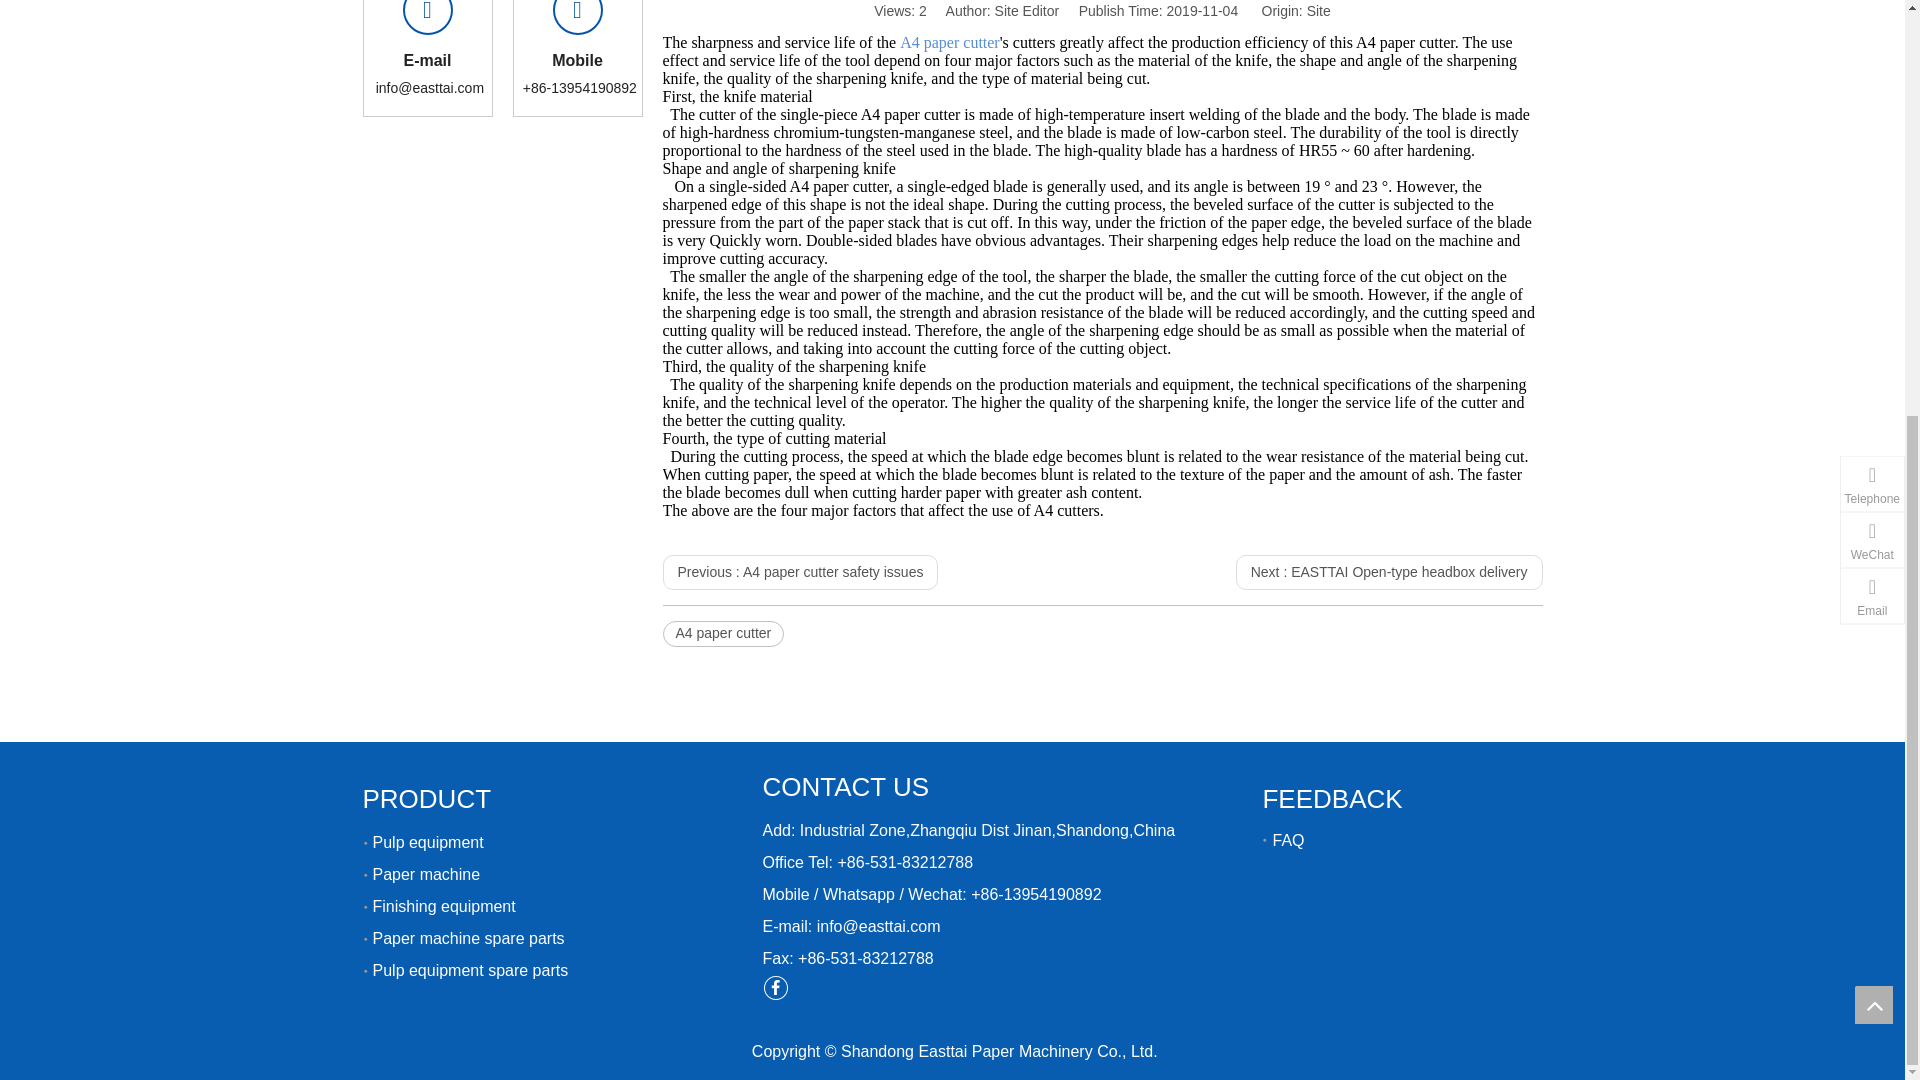 Image resolution: width=1920 pixels, height=1080 pixels. Describe the element at coordinates (1287, 840) in the screenshot. I see `FAQ` at that location.